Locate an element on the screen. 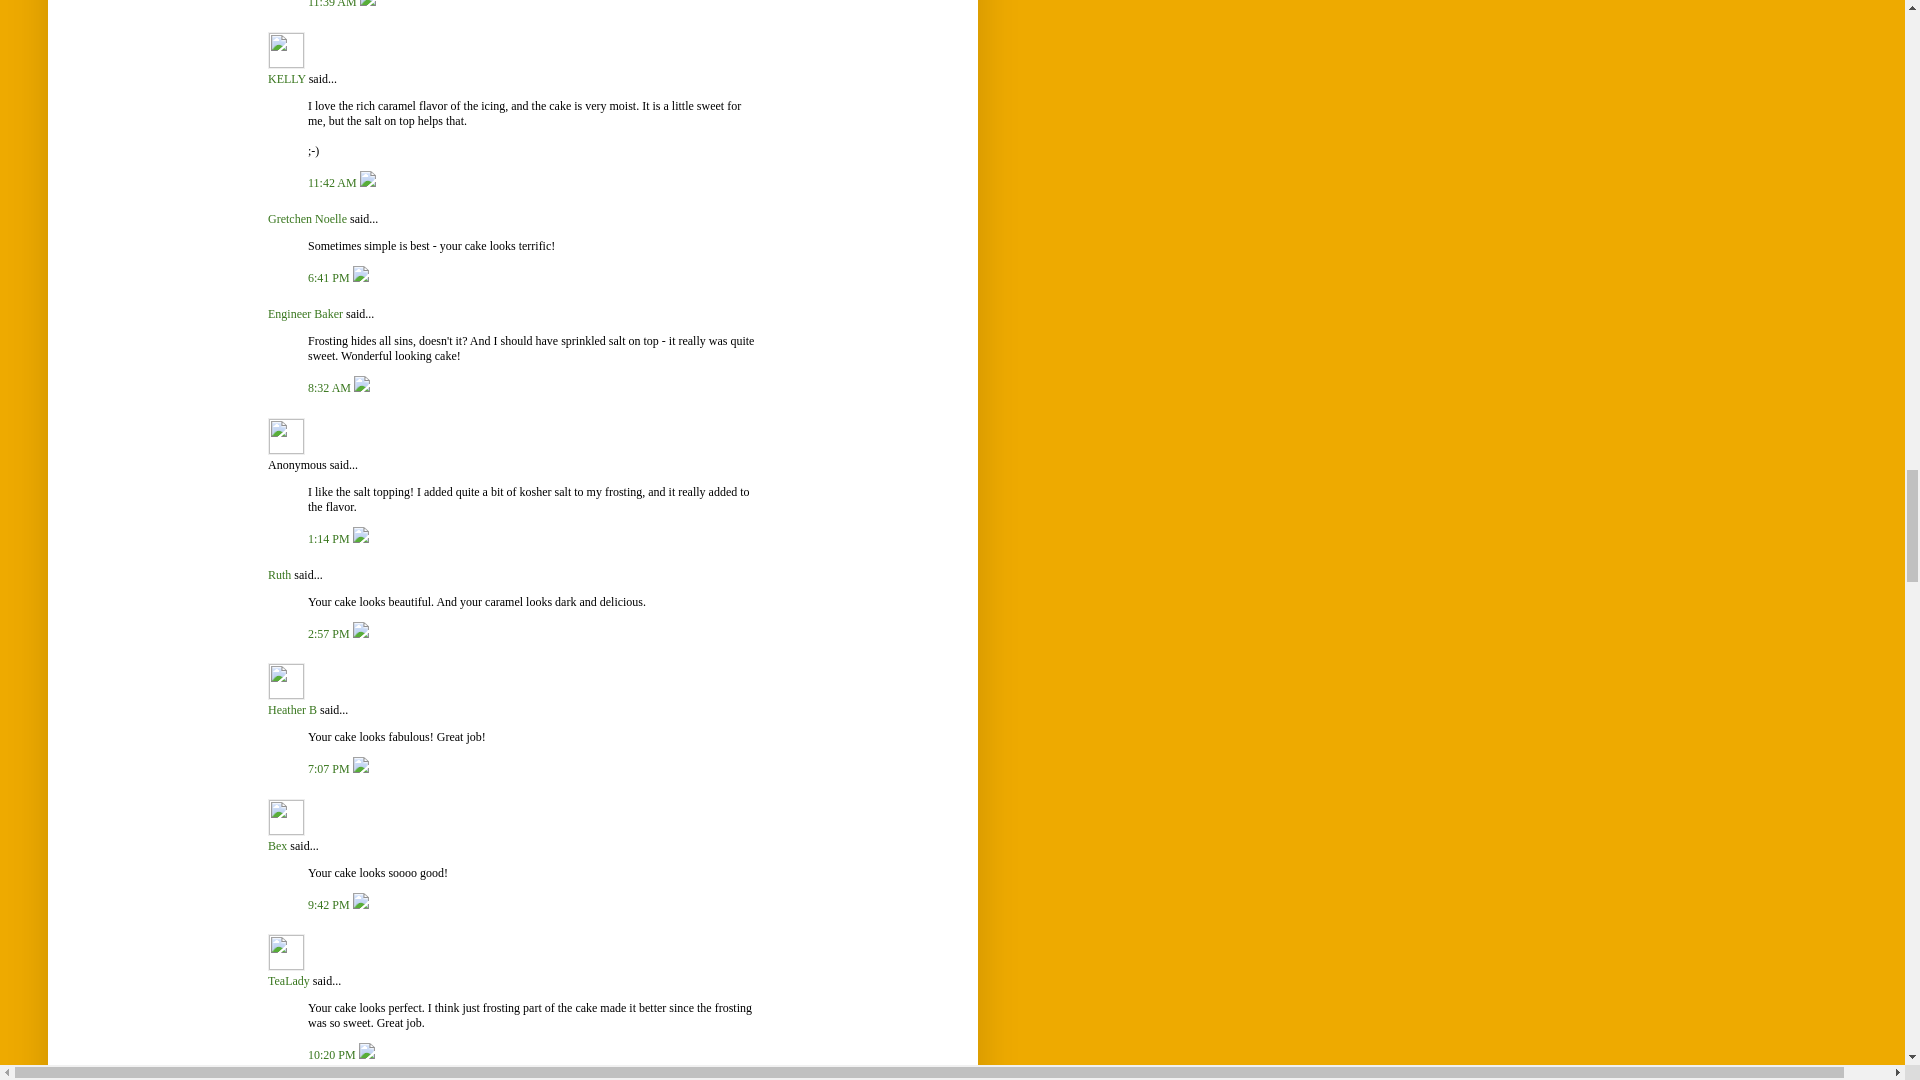 The image size is (1920, 1080). comment permalink is located at coordinates (330, 278).